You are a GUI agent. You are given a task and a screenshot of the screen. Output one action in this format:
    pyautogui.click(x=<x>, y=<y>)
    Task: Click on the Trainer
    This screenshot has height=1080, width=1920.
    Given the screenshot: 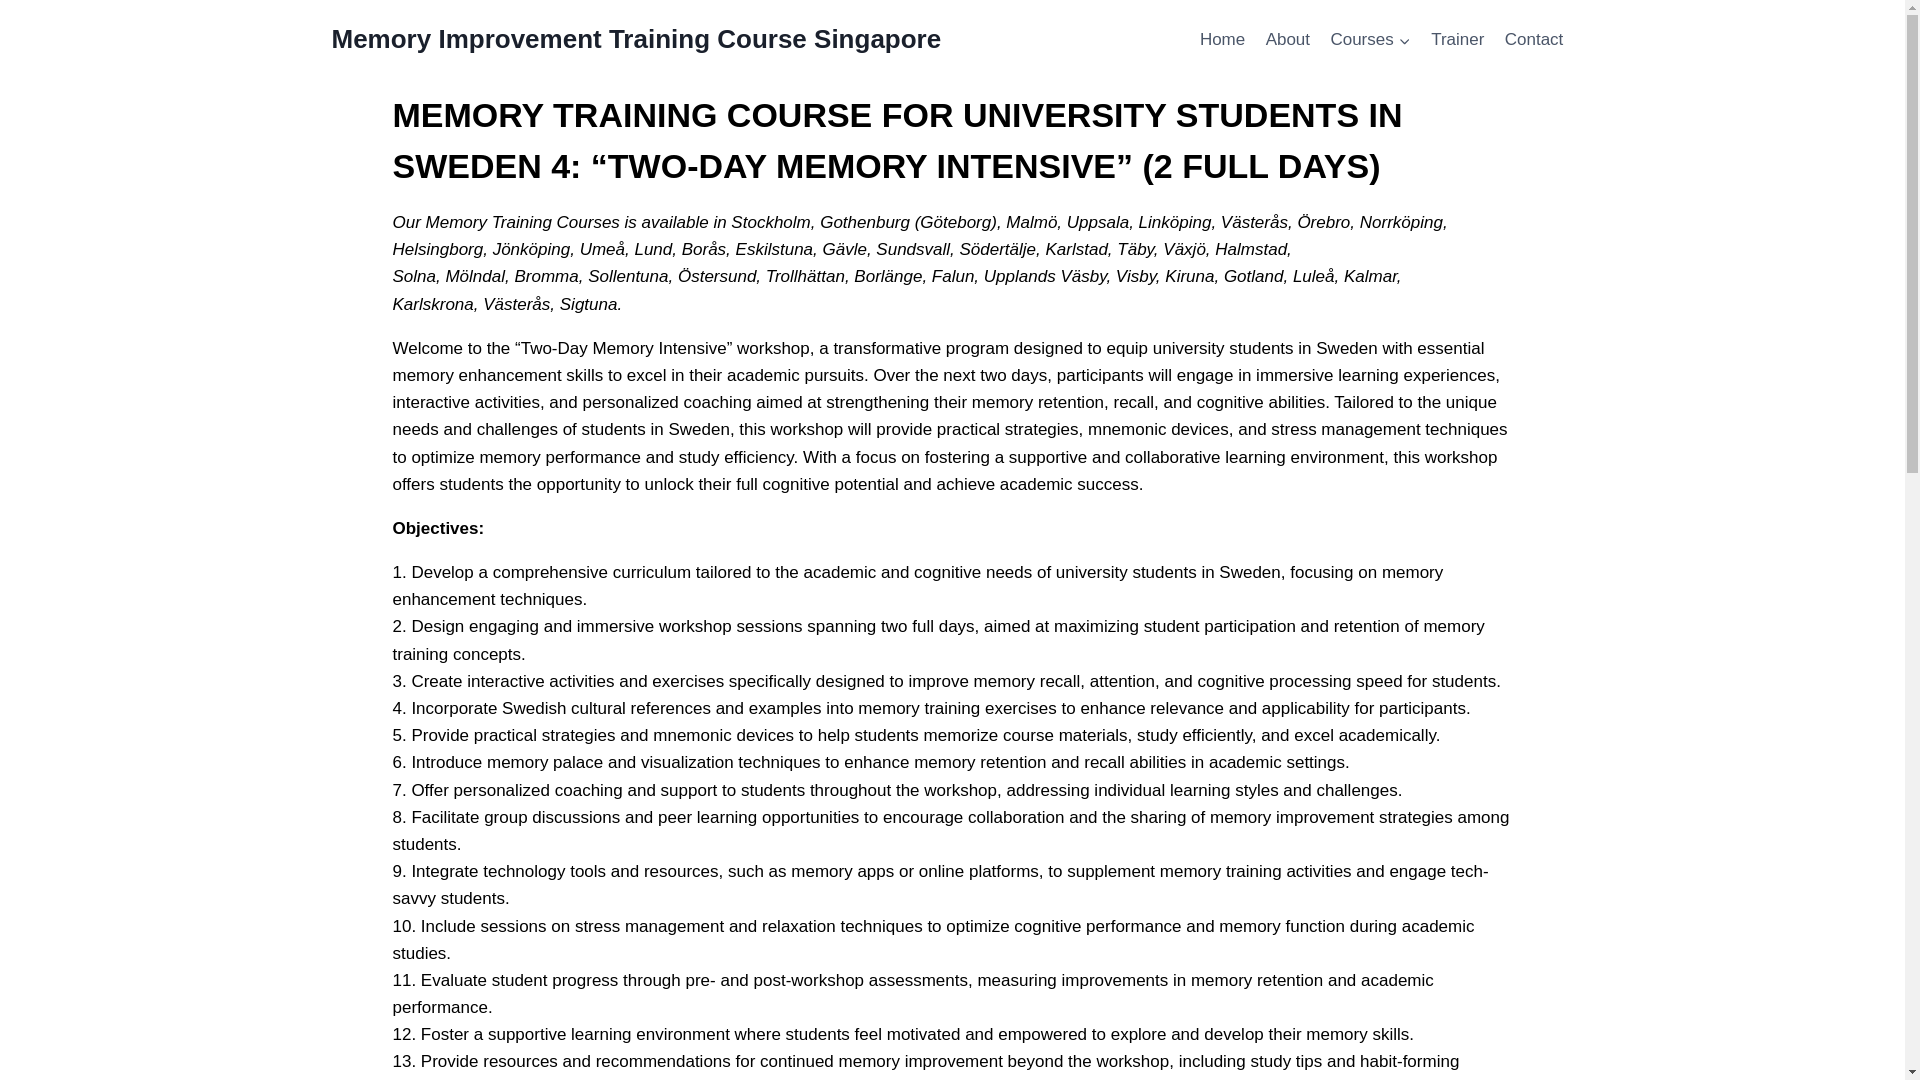 What is the action you would take?
    pyautogui.click(x=1458, y=40)
    